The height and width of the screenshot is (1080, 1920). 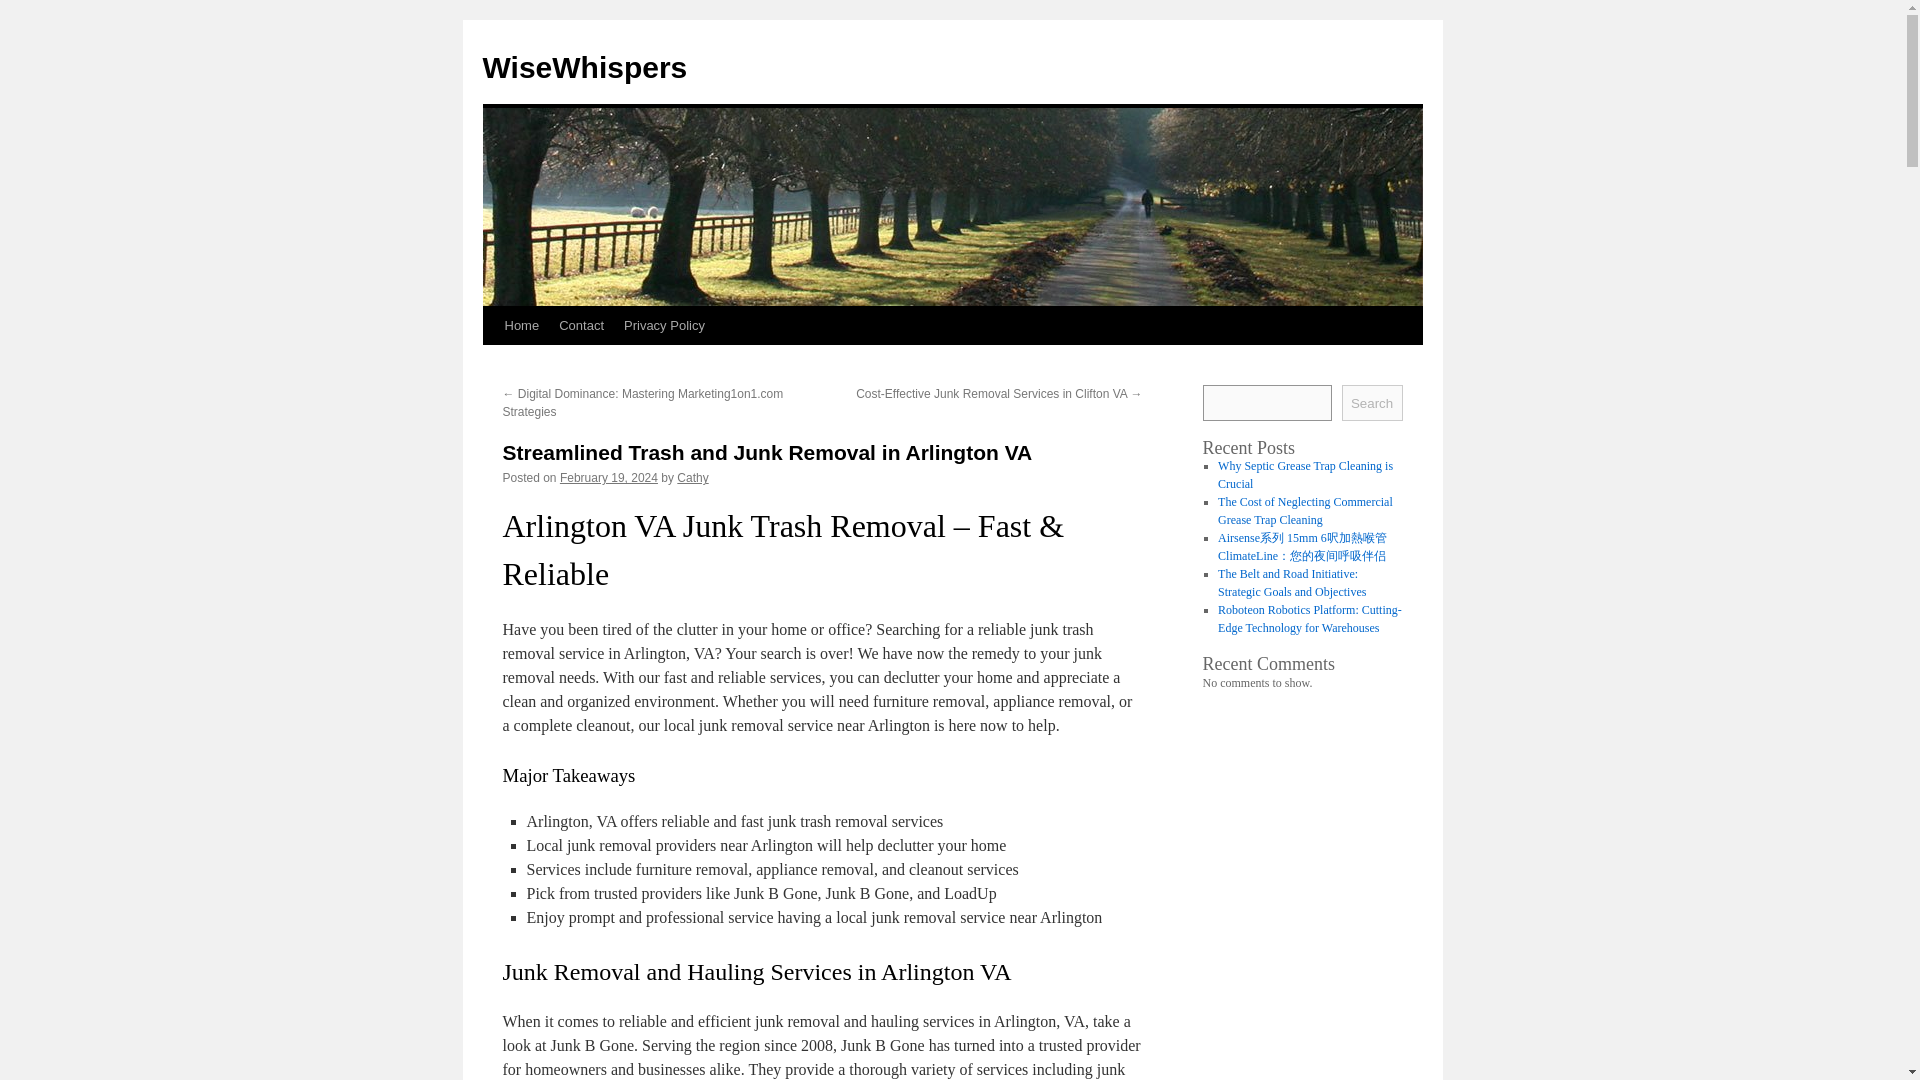 I want to click on The Belt and Road Initiative: Strategic Goals and Objectives, so click(x=1291, y=583).